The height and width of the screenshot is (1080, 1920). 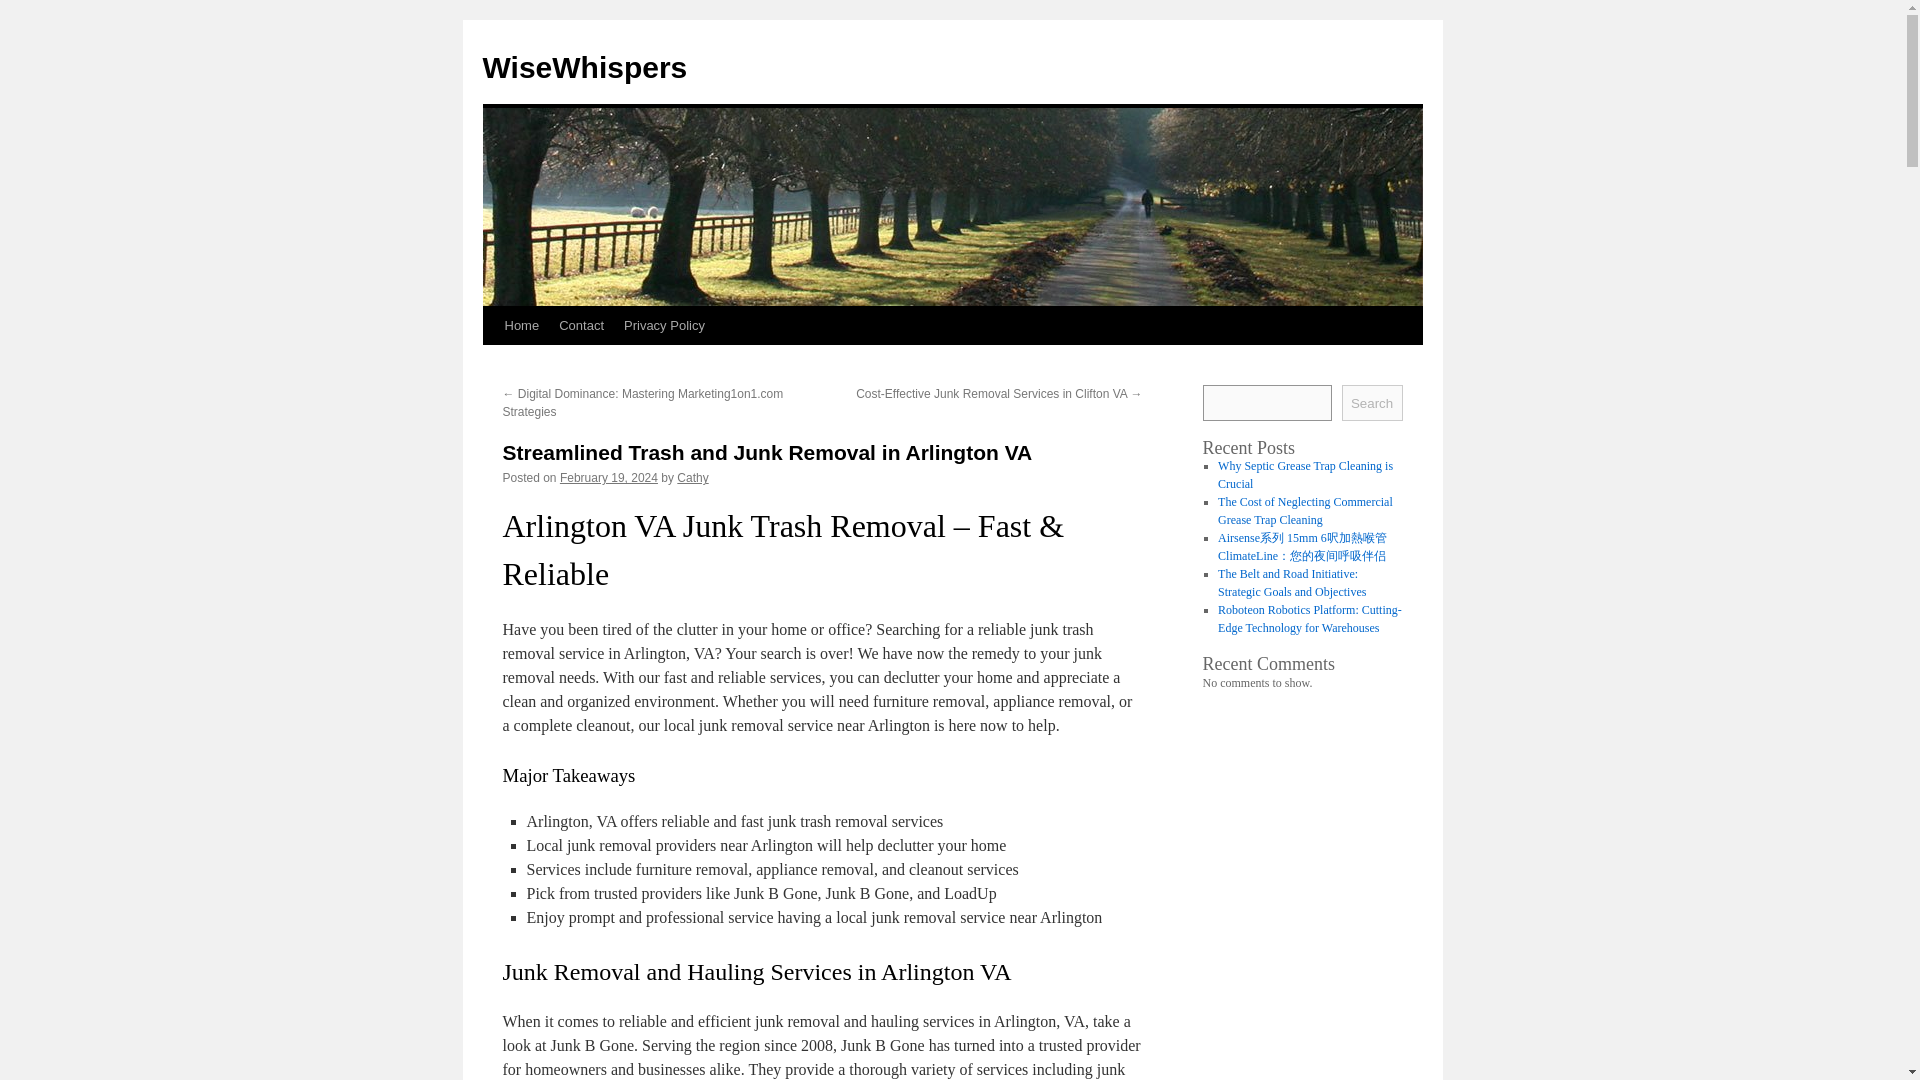 I want to click on The Belt and Road Initiative: Strategic Goals and Objectives, so click(x=1291, y=583).